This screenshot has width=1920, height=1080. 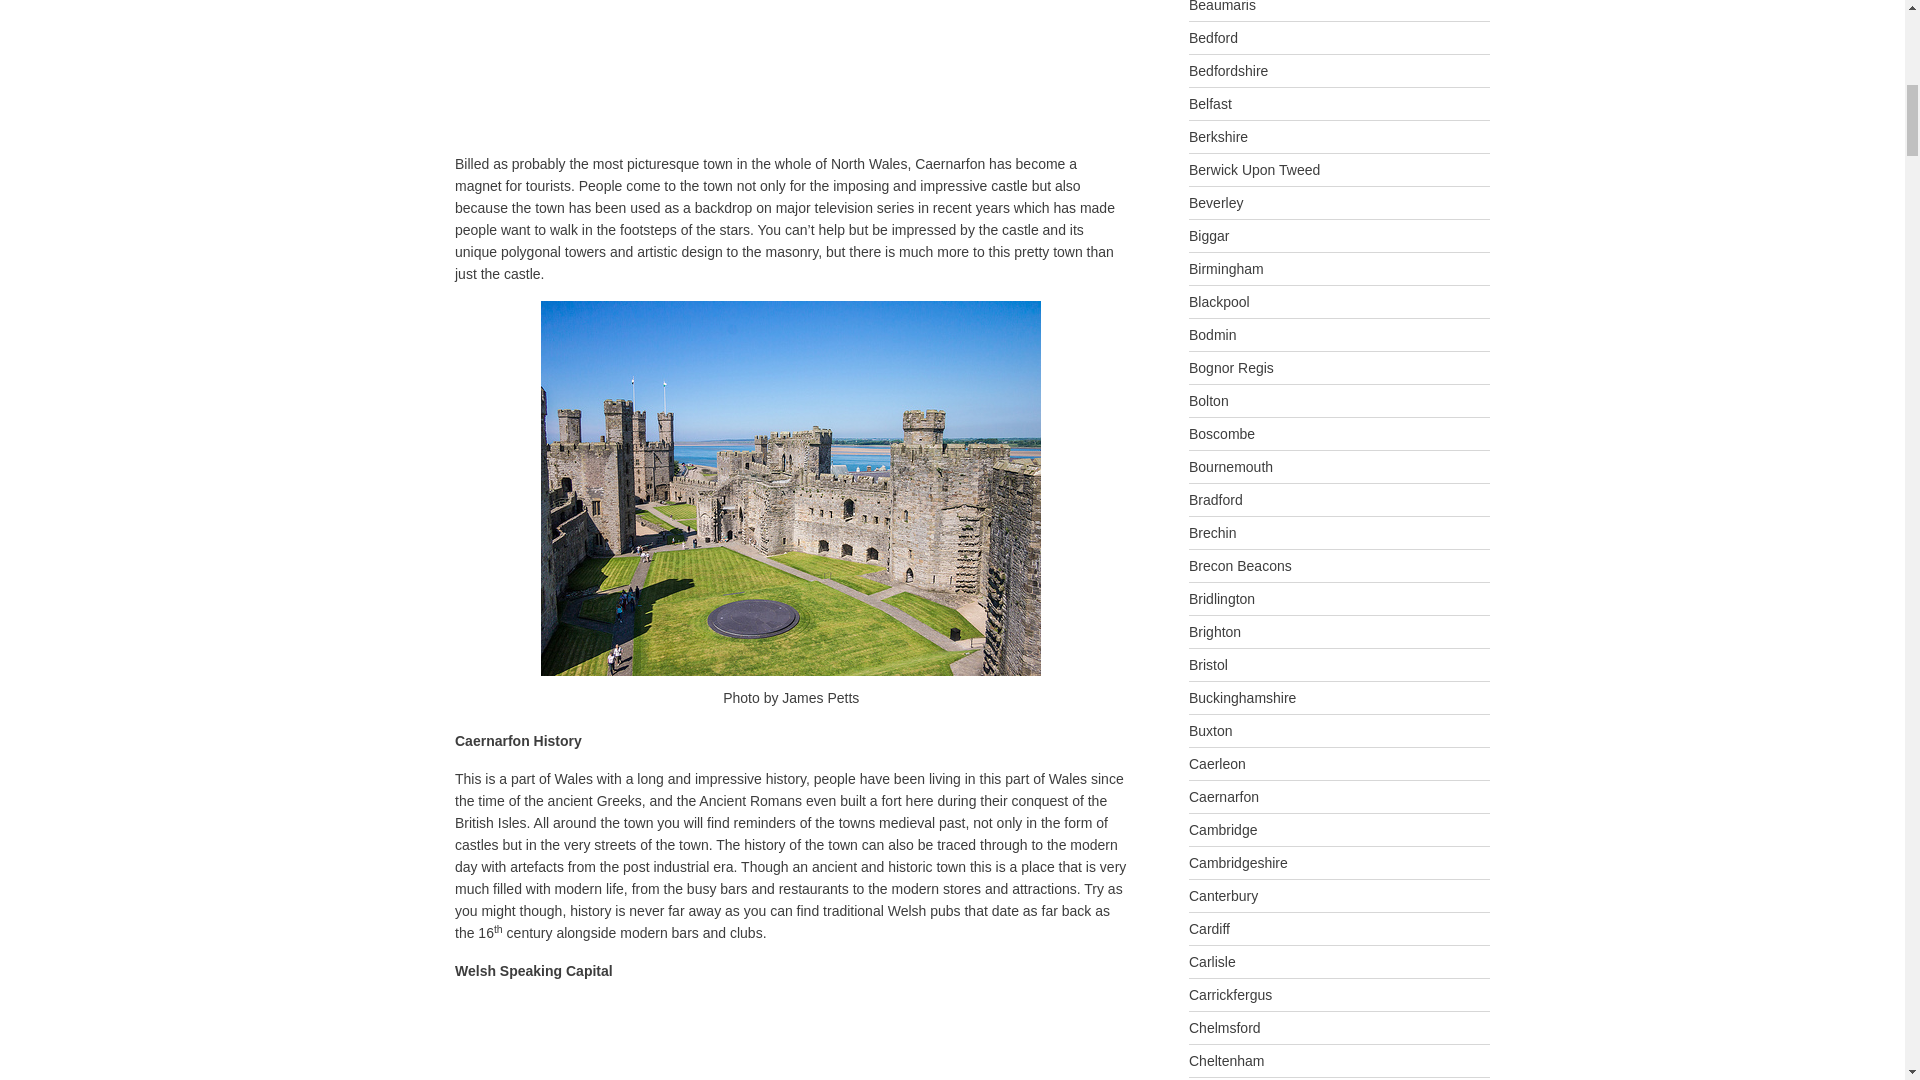 What do you see at coordinates (623, 73) in the screenshot?
I see `Advertisement` at bounding box center [623, 73].